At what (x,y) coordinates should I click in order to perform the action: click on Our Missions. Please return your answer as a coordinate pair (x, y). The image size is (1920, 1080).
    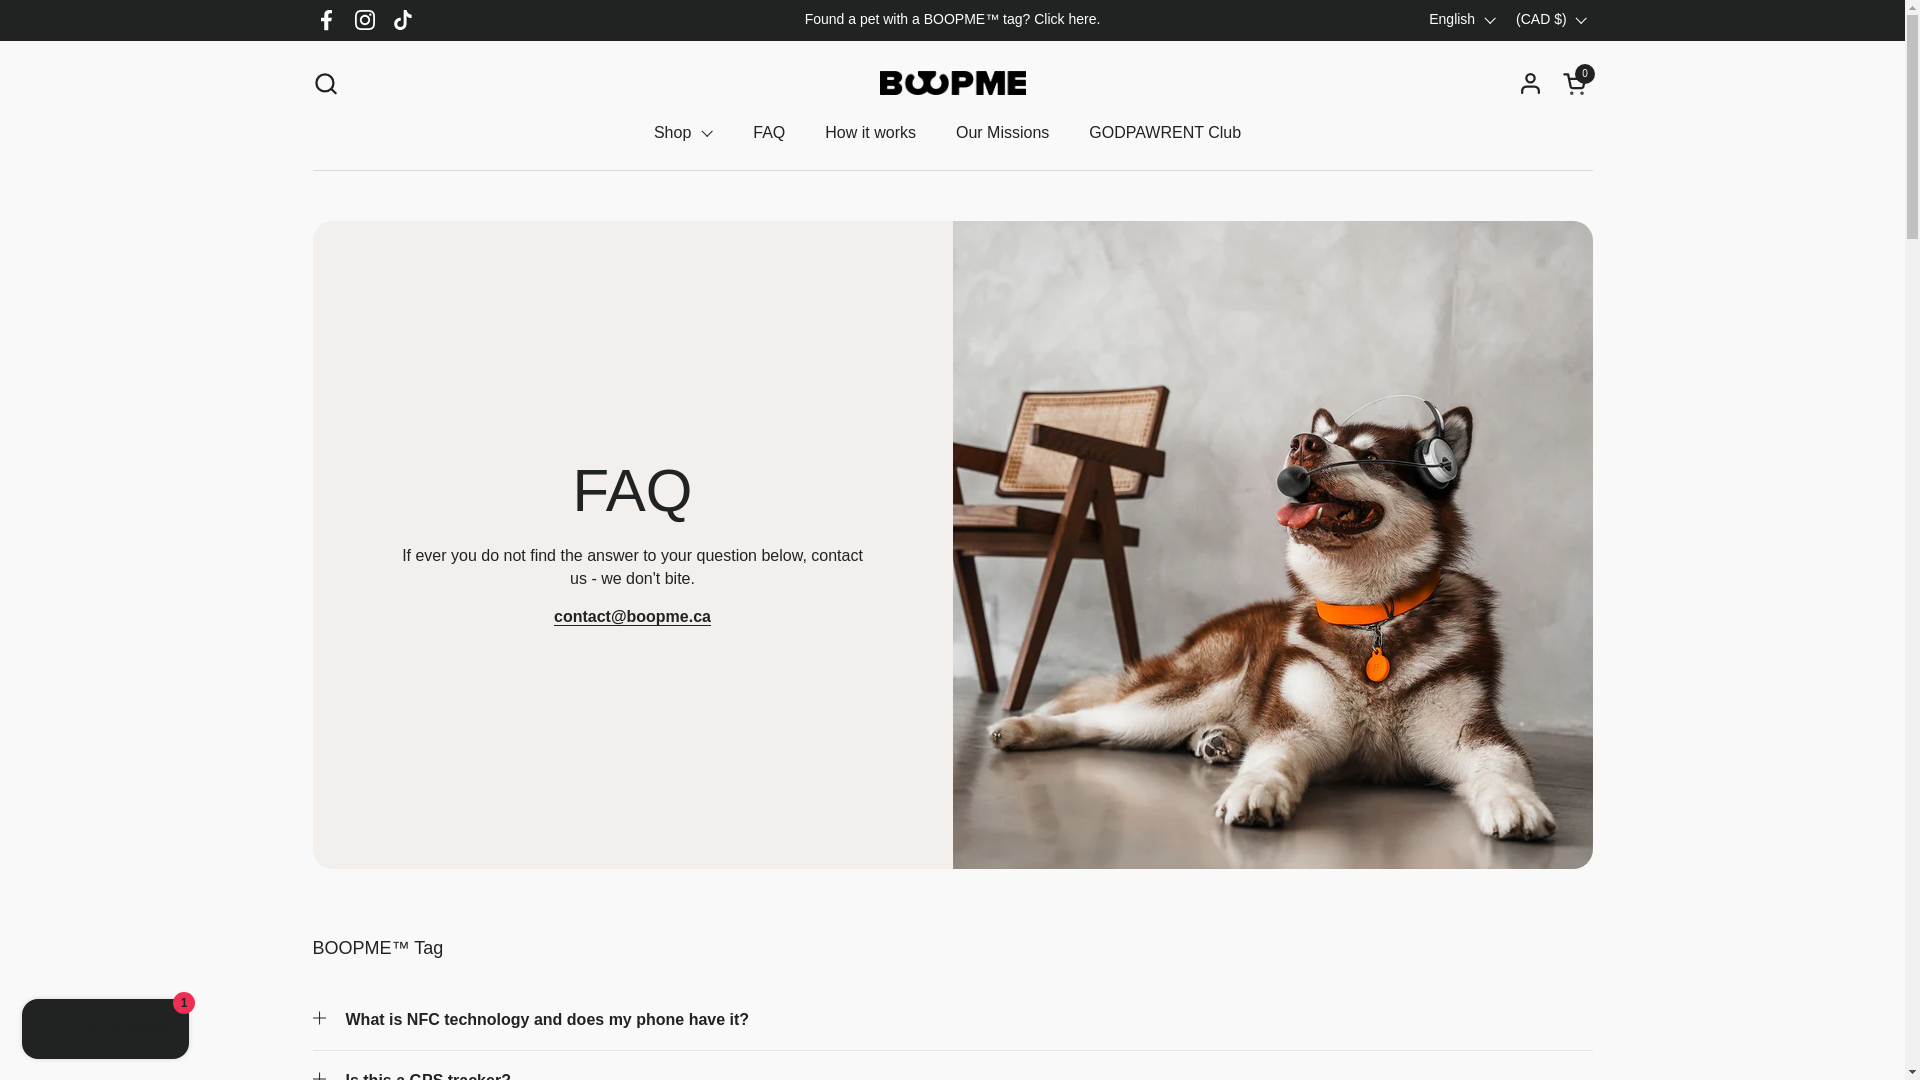
    Looking at the image, I should click on (1002, 132).